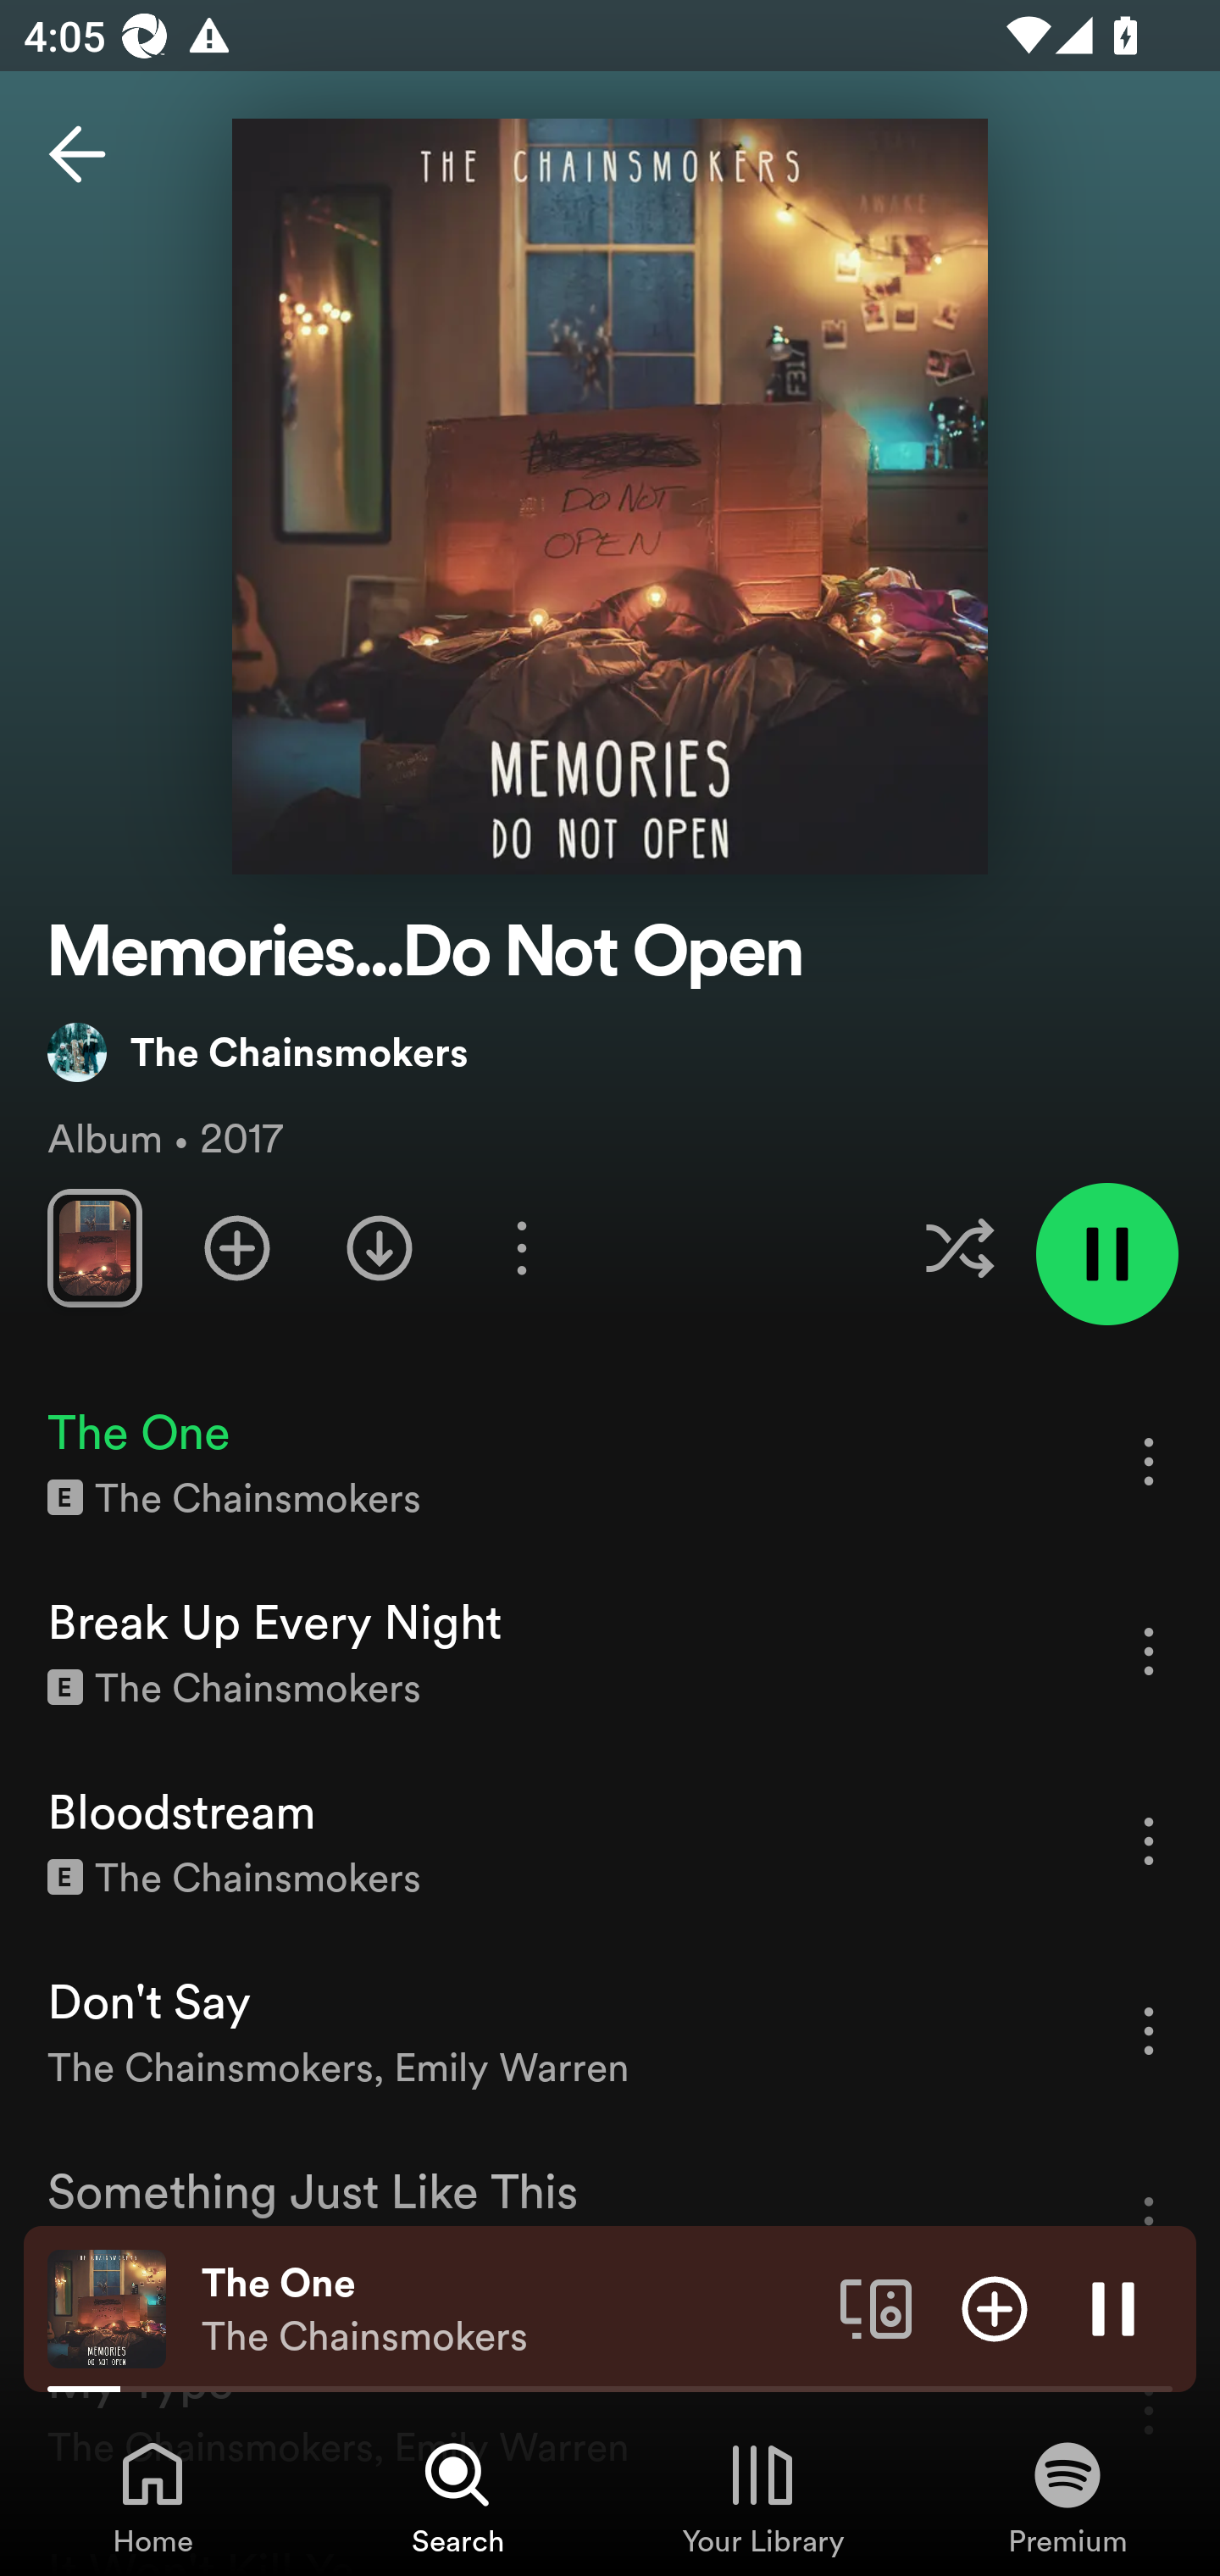 This screenshot has height=2576, width=1220. What do you see at coordinates (959, 1247) in the screenshot?
I see `Enable shuffle for this playlist` at bounding box center [959, 1247].